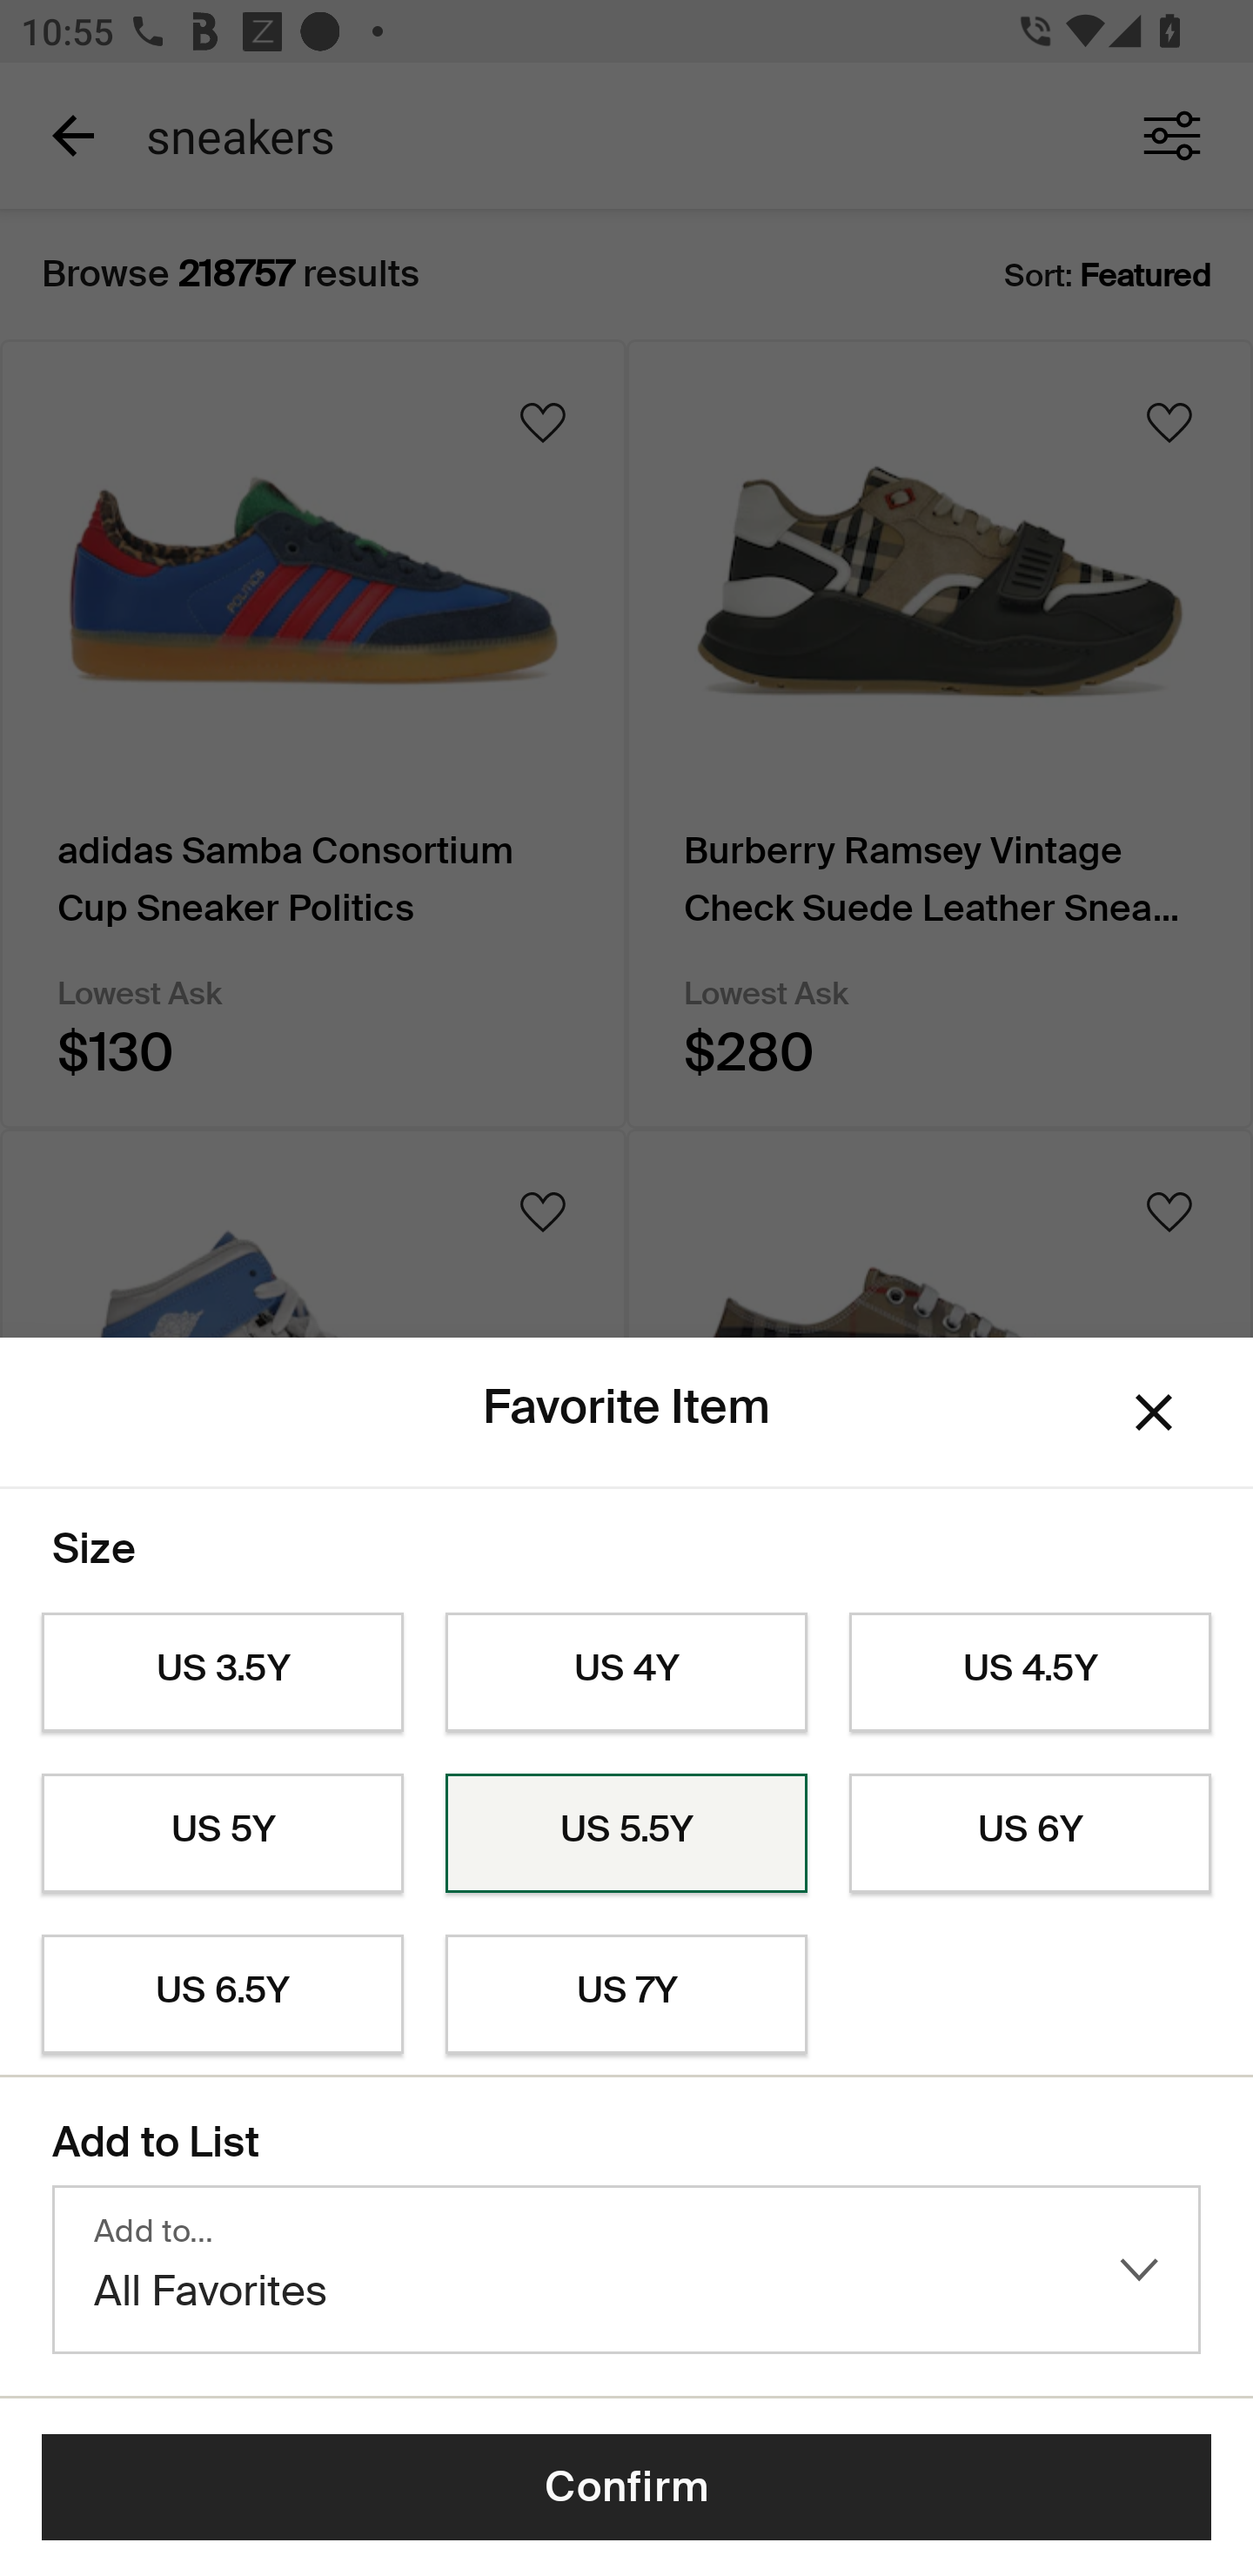 The image size is (1253, 2576). What do you see at coordinates (626, 1834) in the screenshot?
I see `US 5.5Y` at bounding box center [626, 1834].